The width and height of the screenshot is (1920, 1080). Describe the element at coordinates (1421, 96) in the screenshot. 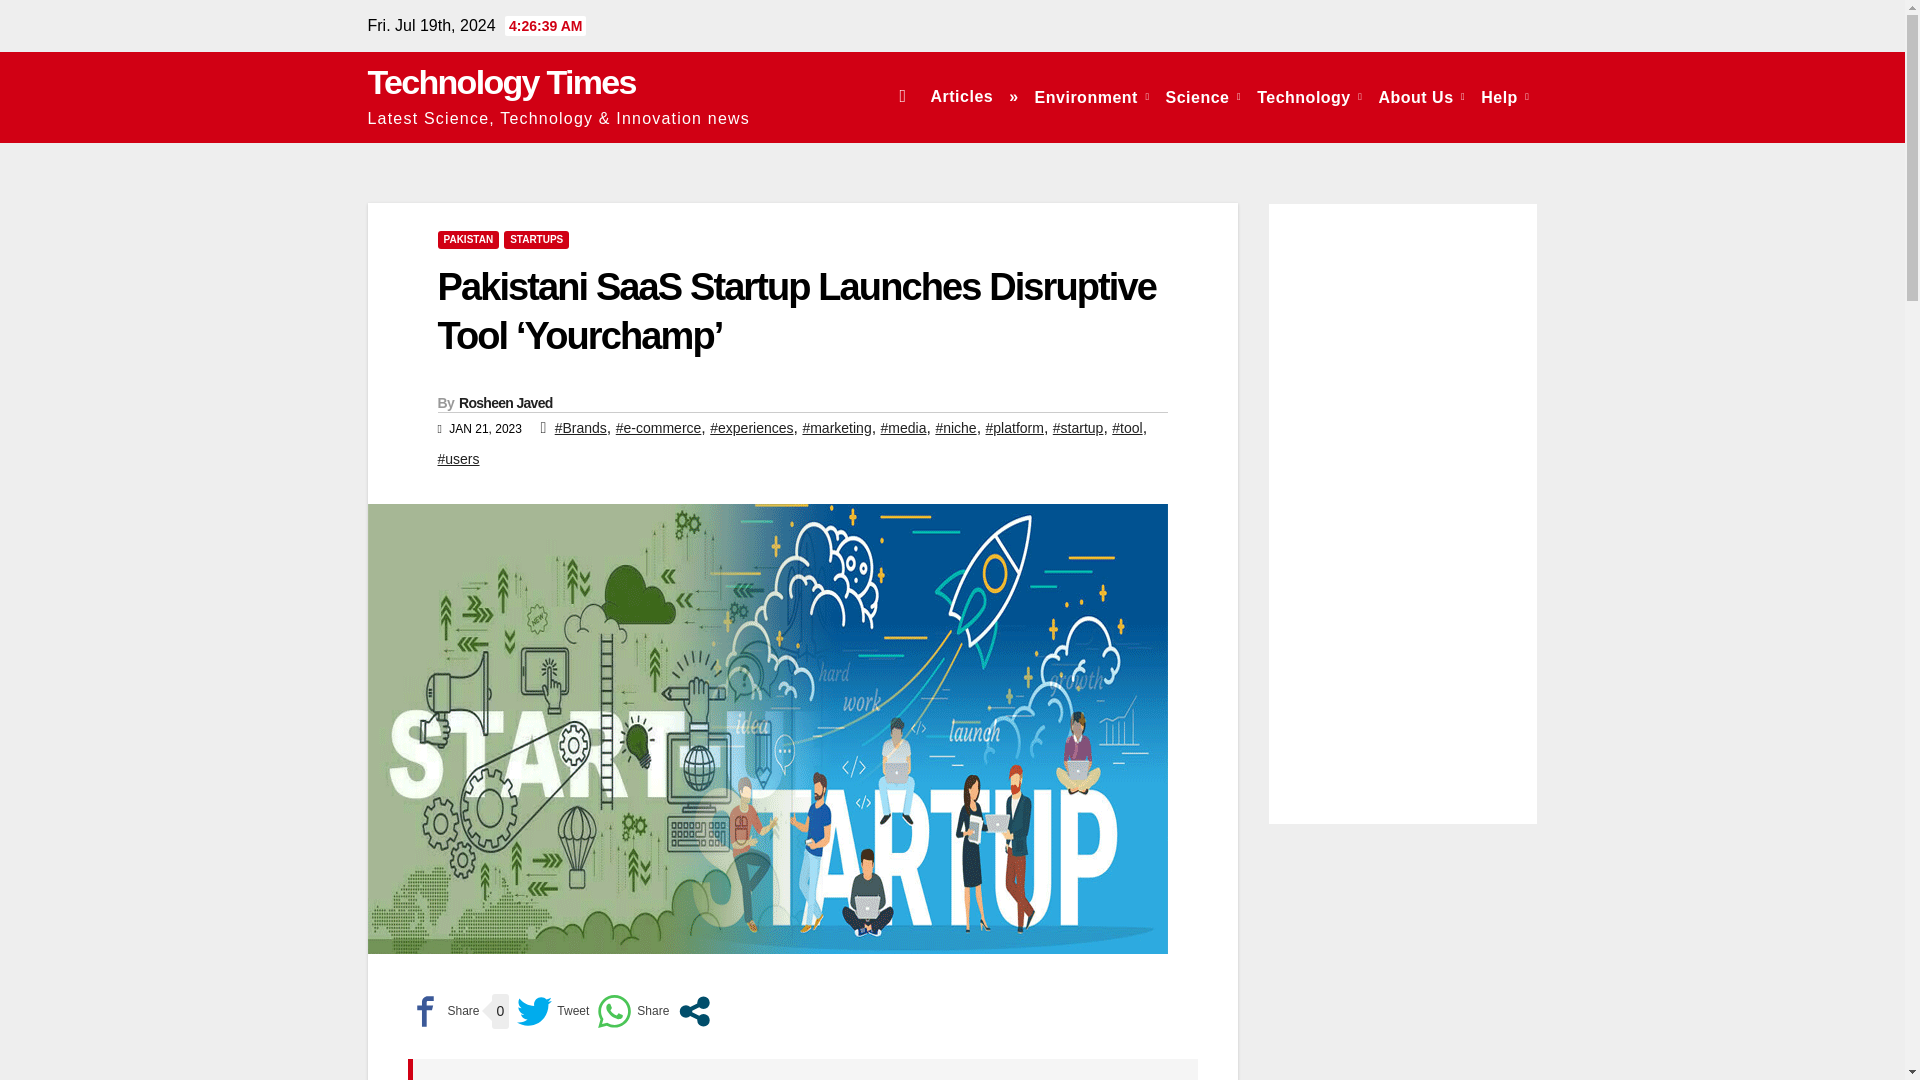

I see `About Us` at that location.